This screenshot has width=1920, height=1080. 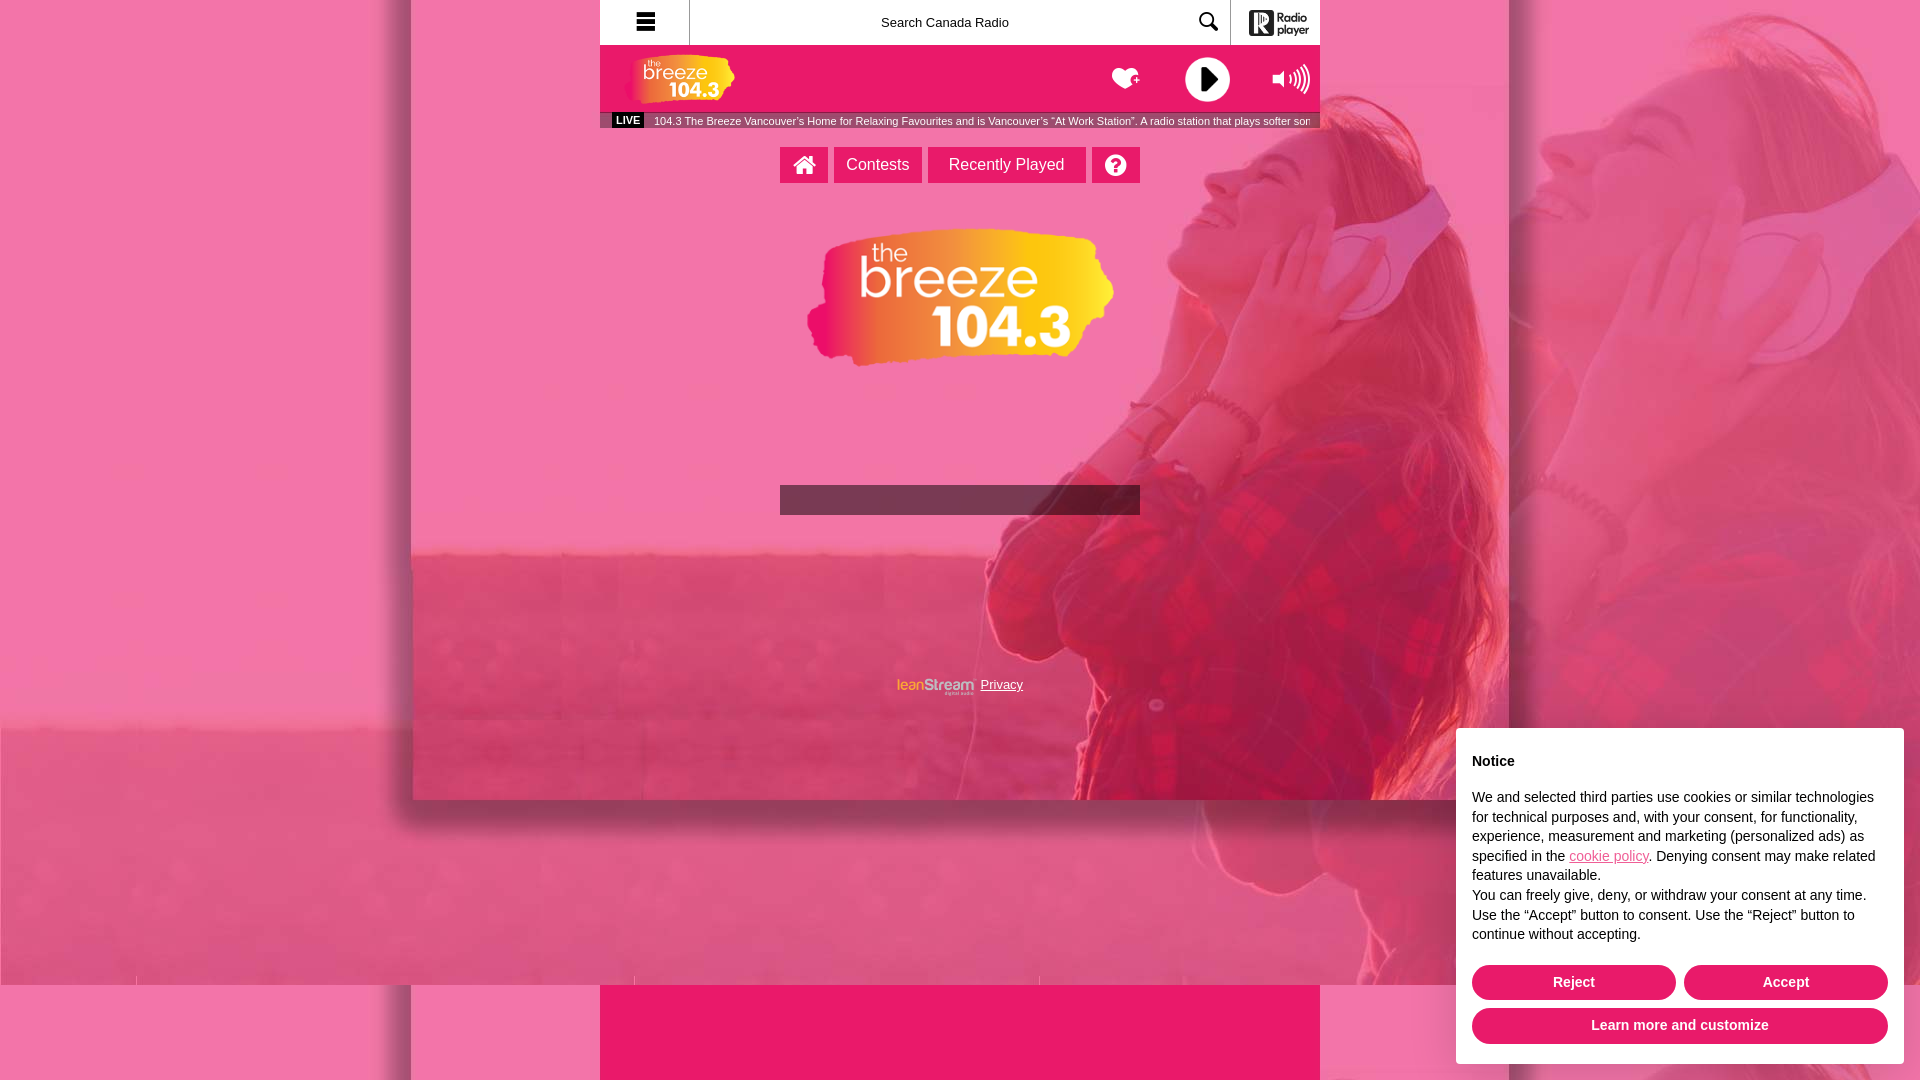 What do you see at coordinates (1280, 113) in the screenshot?
I see `Set volume to 20%` at bounding box center [1280, 113].